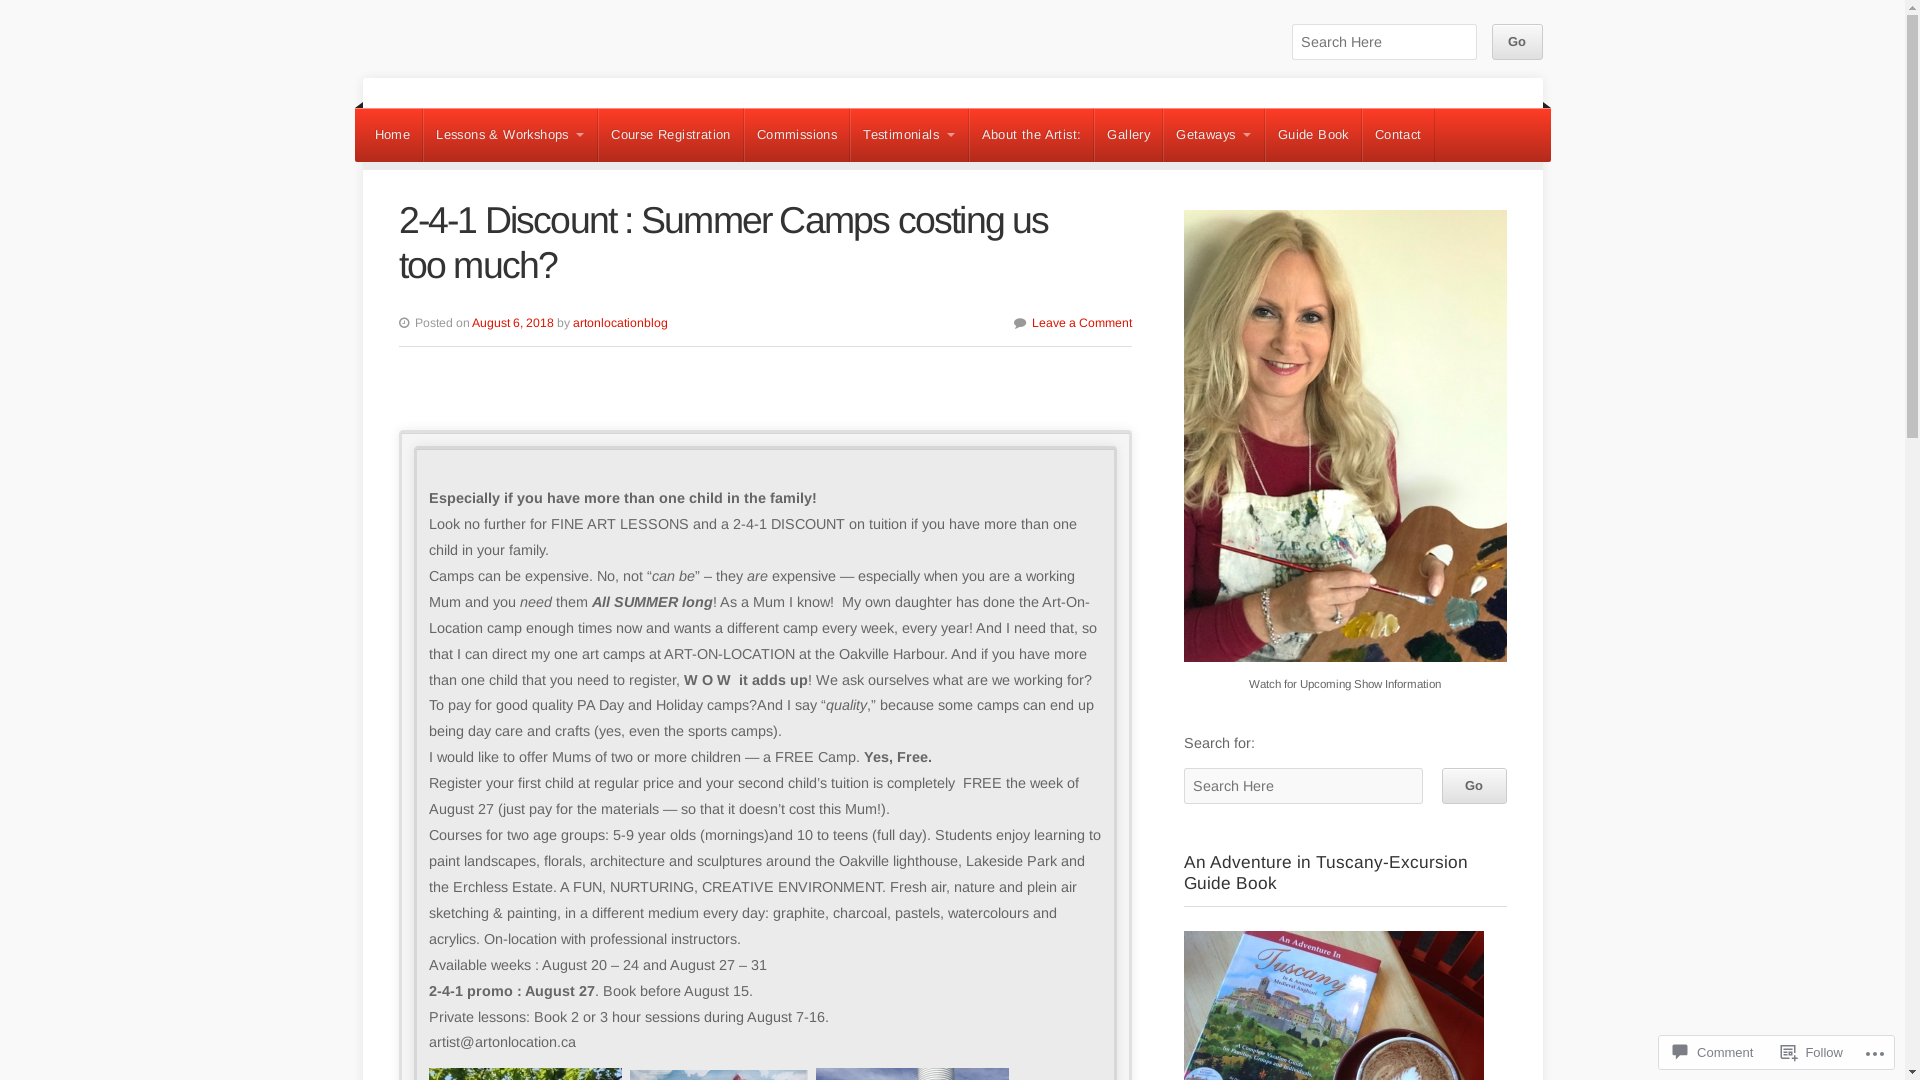  What do you see at coordinates (1214, 135) in the screenshot?
I see `Getaways` at bounding box center [1214, 135].